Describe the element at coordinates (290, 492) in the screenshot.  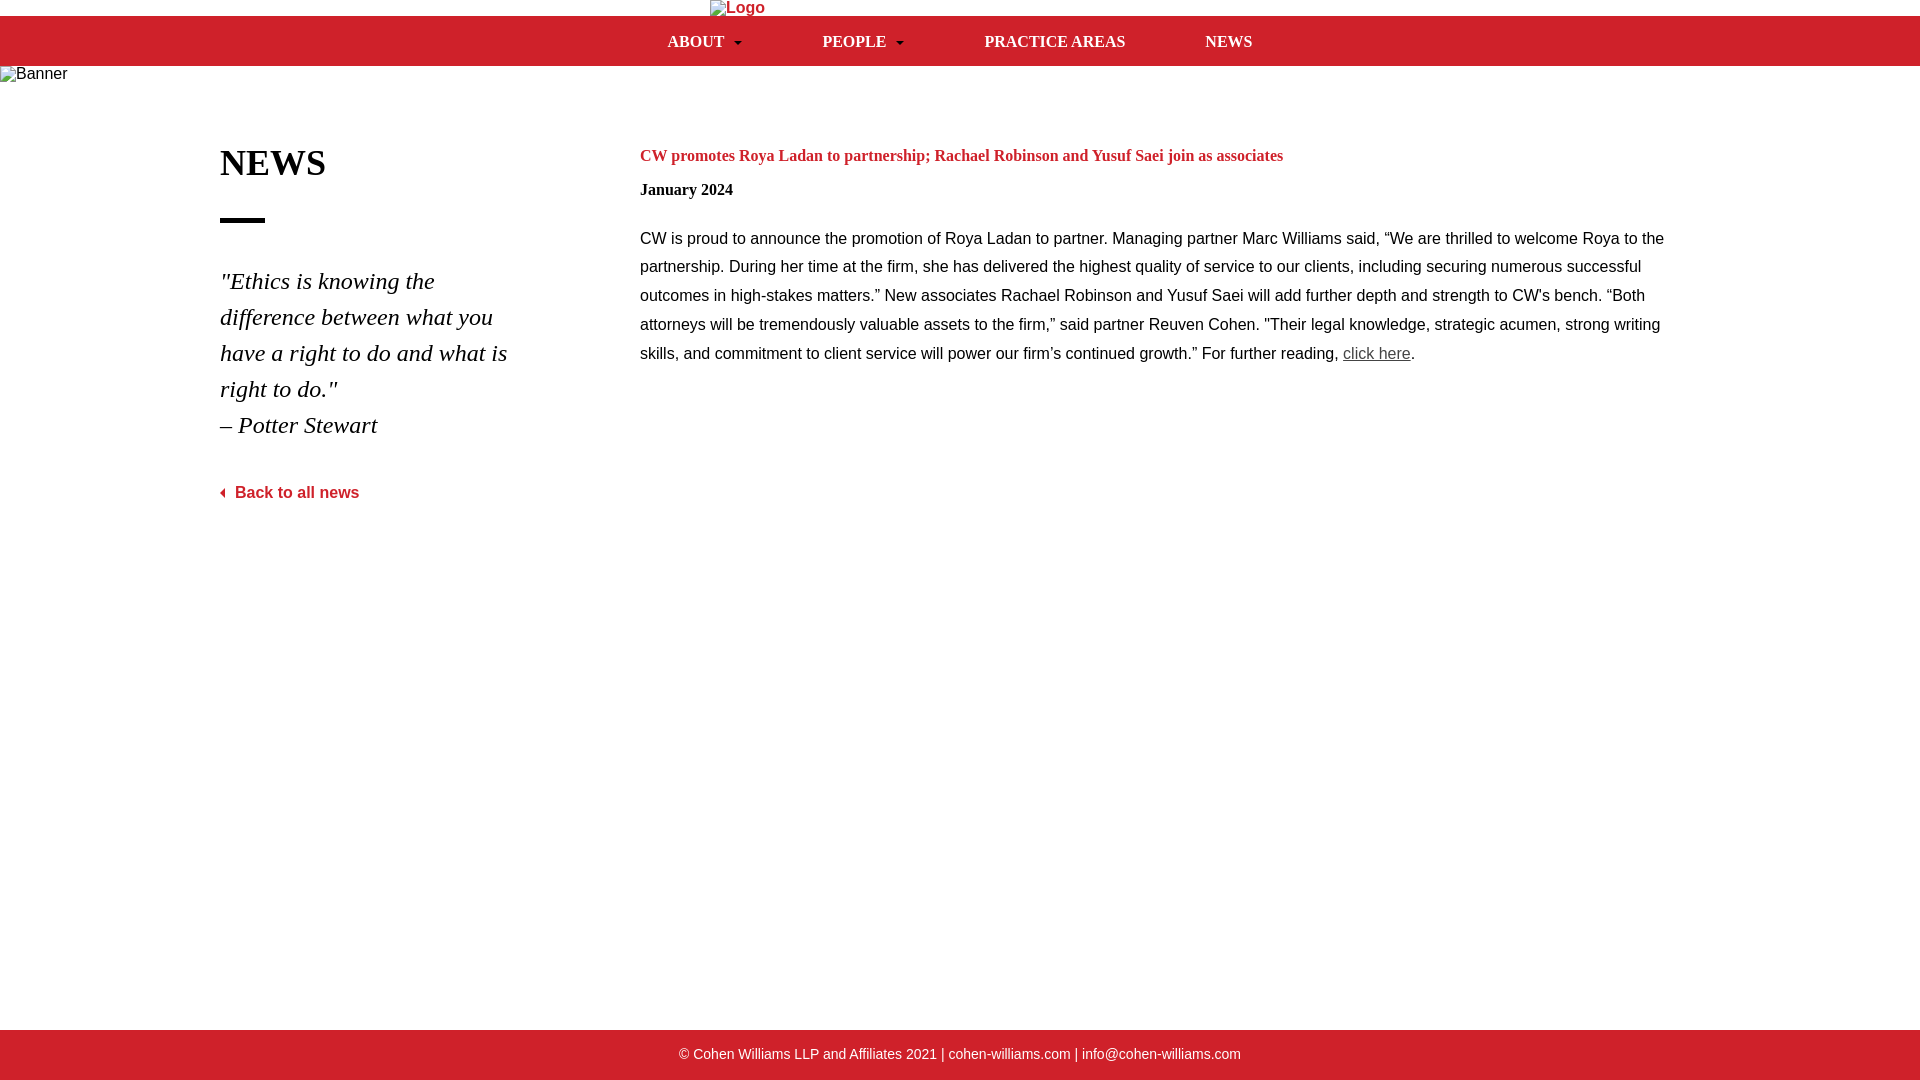
I see `Back to all news` at that location.